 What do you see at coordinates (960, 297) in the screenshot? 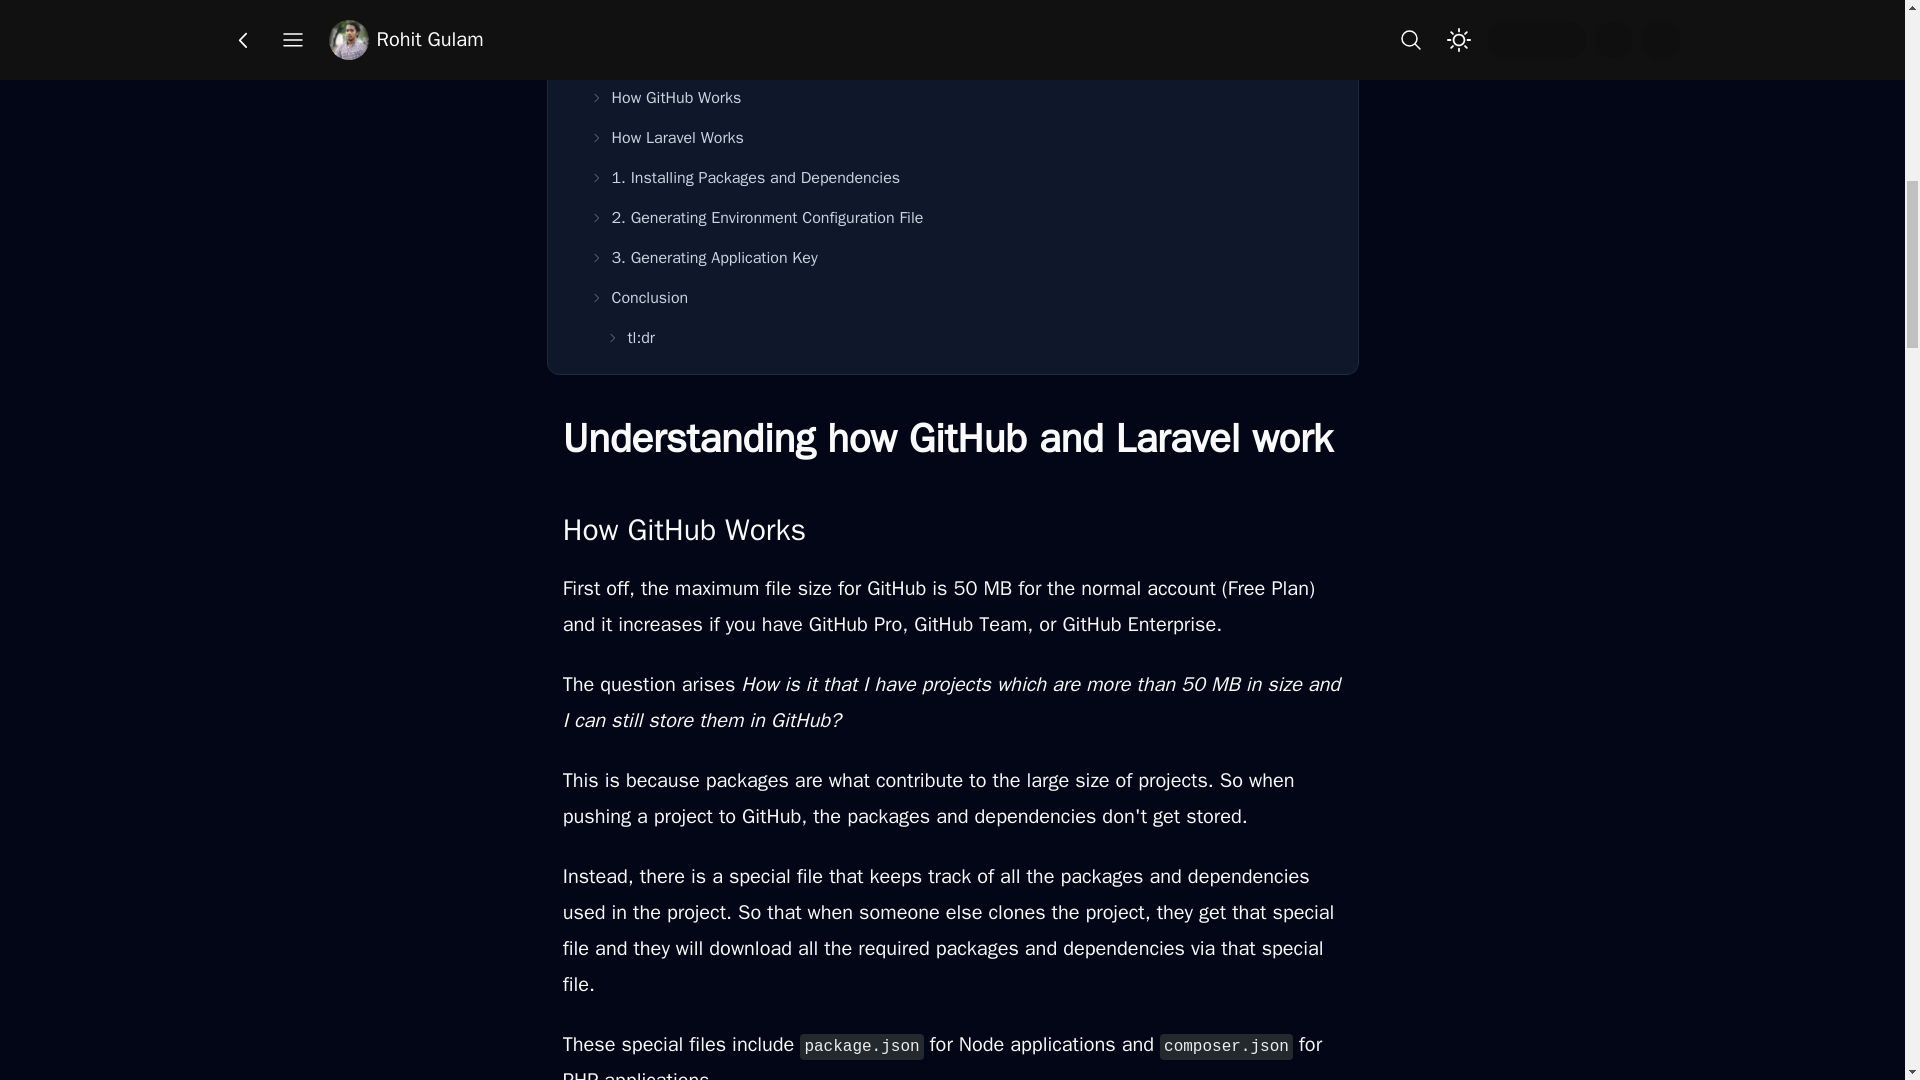
I see `Conclusion` at bounding box center [960, 297].